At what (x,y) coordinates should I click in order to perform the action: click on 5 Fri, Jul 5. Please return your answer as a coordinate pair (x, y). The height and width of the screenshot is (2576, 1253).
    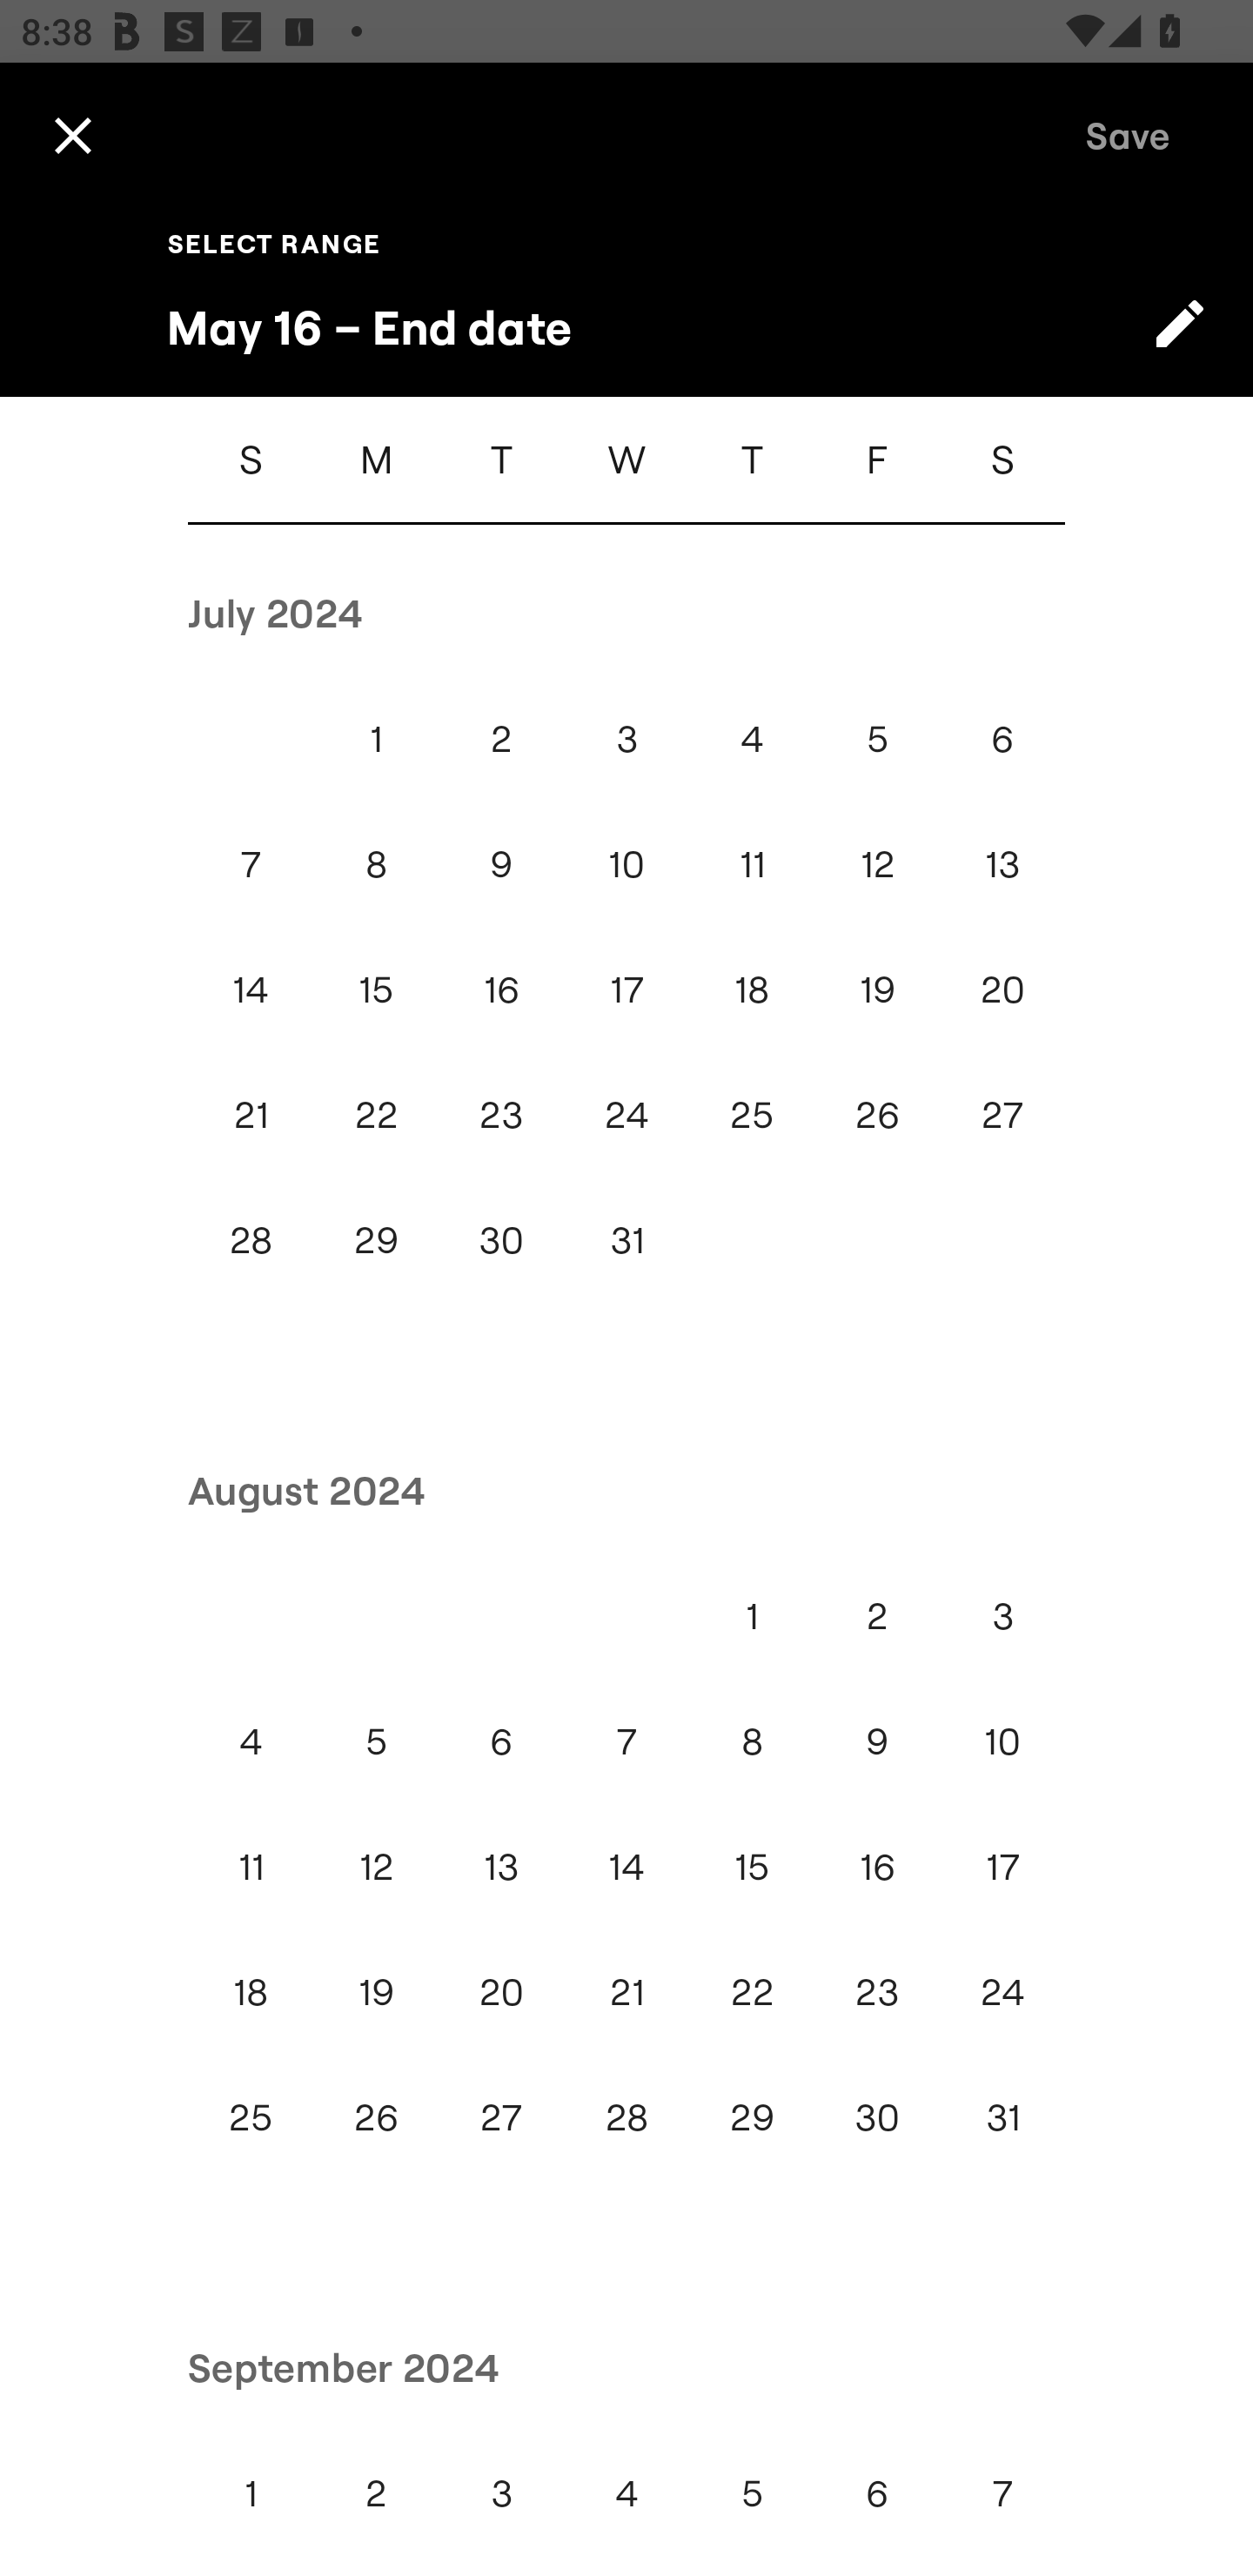
    Looking at the image, I should click on (877, 738).